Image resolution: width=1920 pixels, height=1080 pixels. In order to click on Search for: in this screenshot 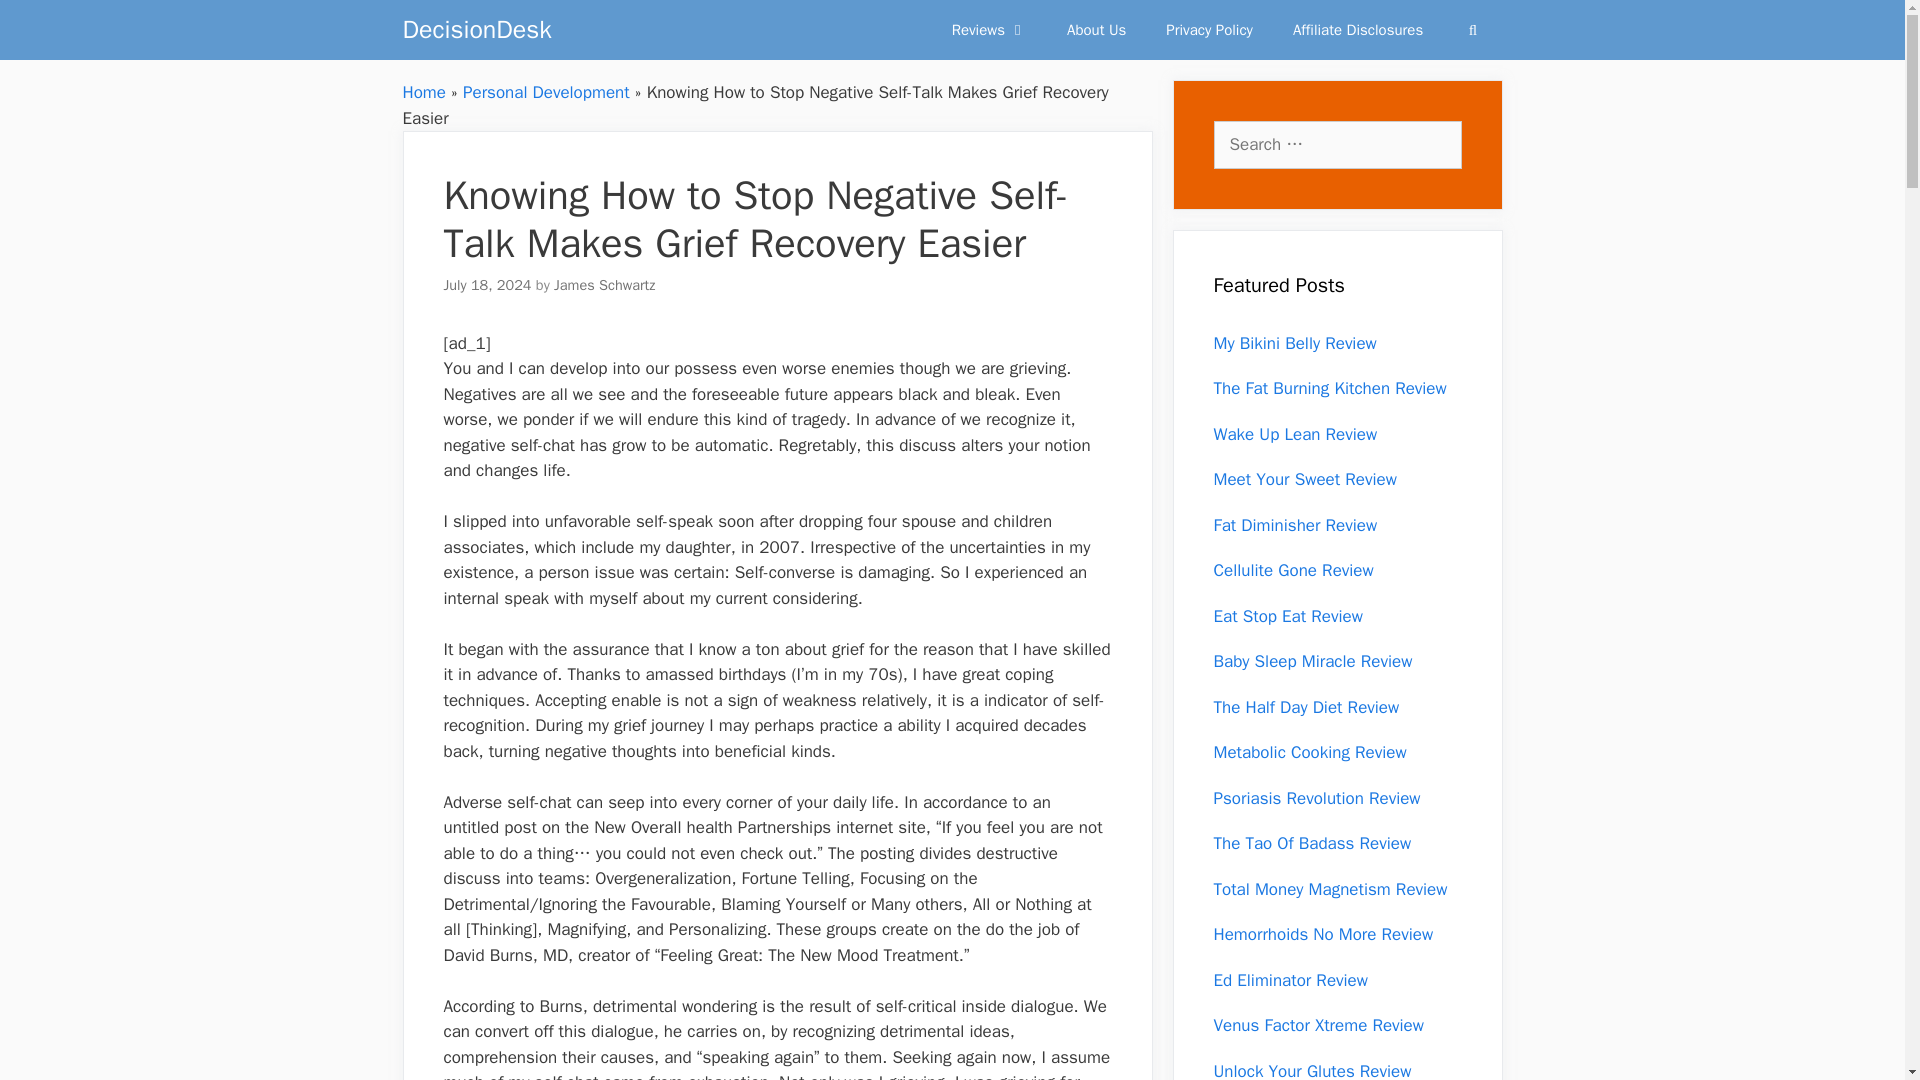, I will do `click(1337, 144)`.